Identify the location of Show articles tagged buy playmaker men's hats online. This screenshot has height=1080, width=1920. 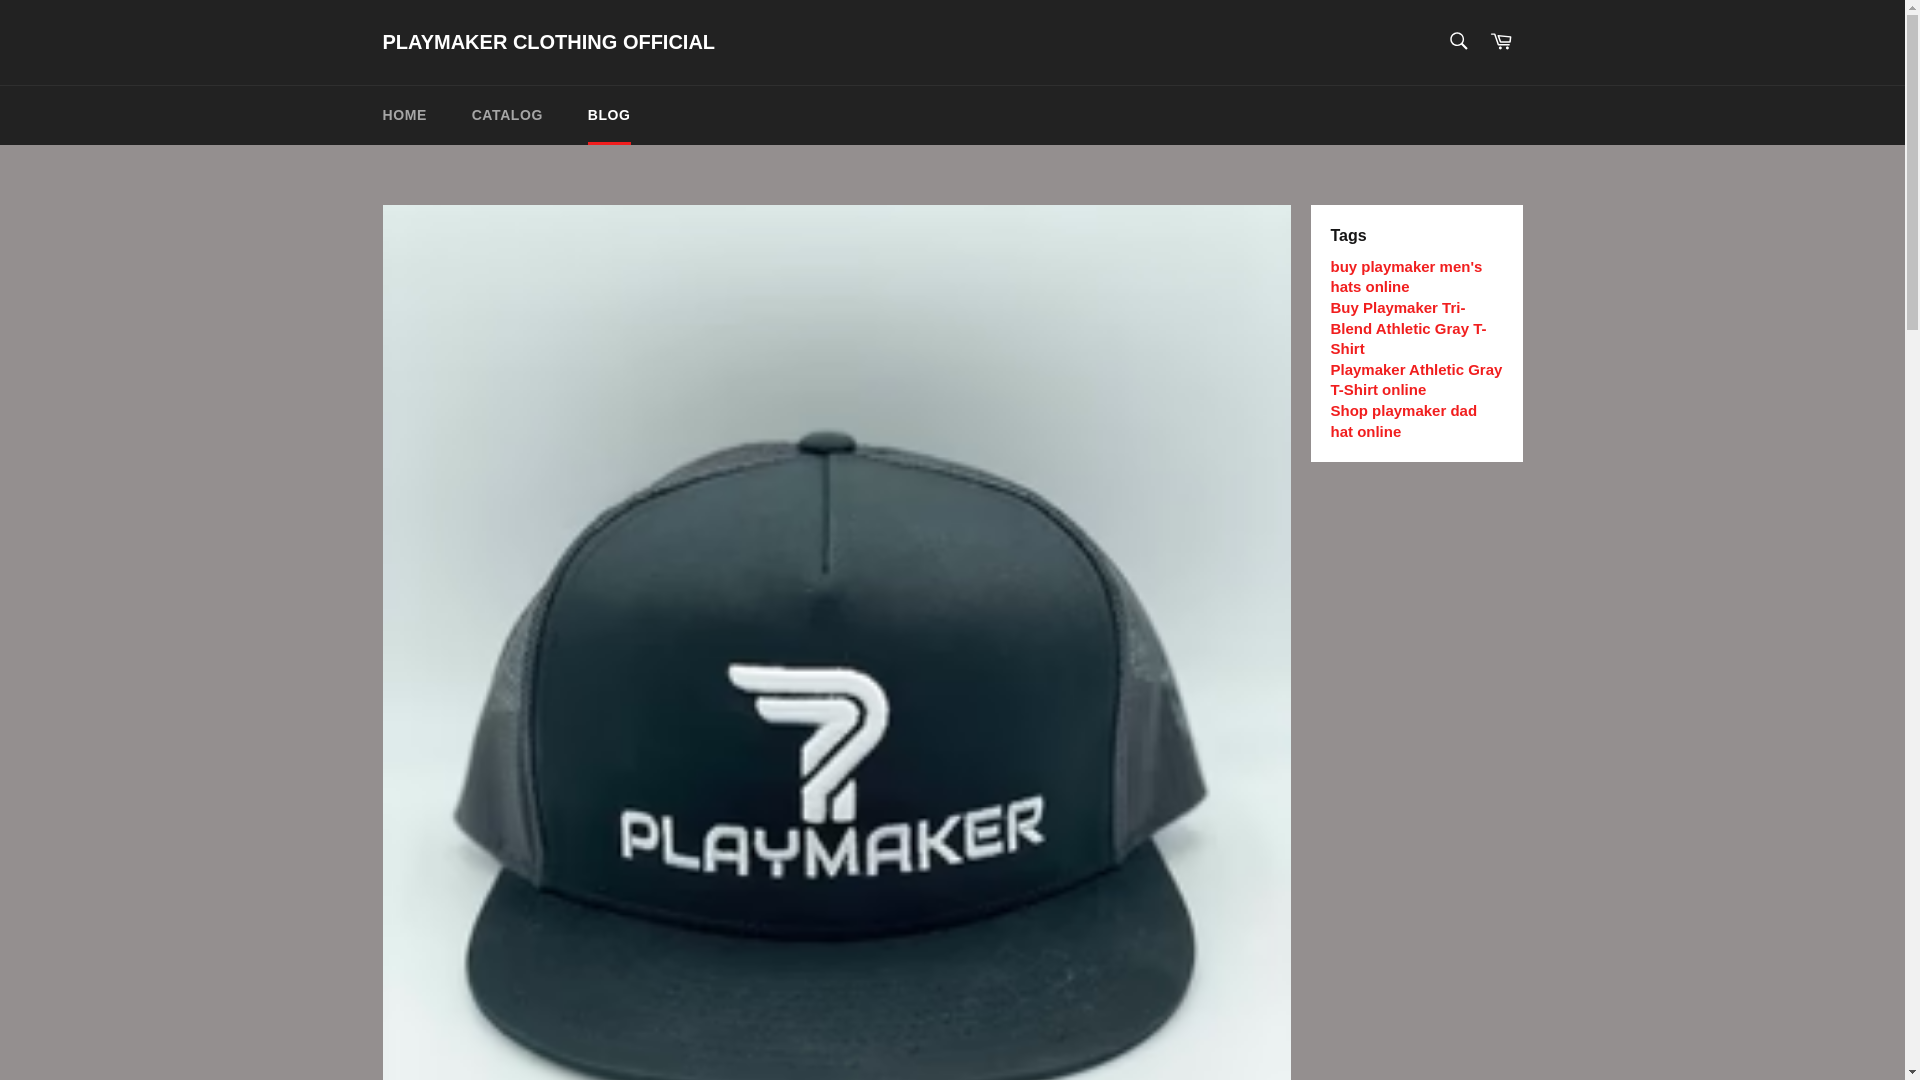
(1406, 276).